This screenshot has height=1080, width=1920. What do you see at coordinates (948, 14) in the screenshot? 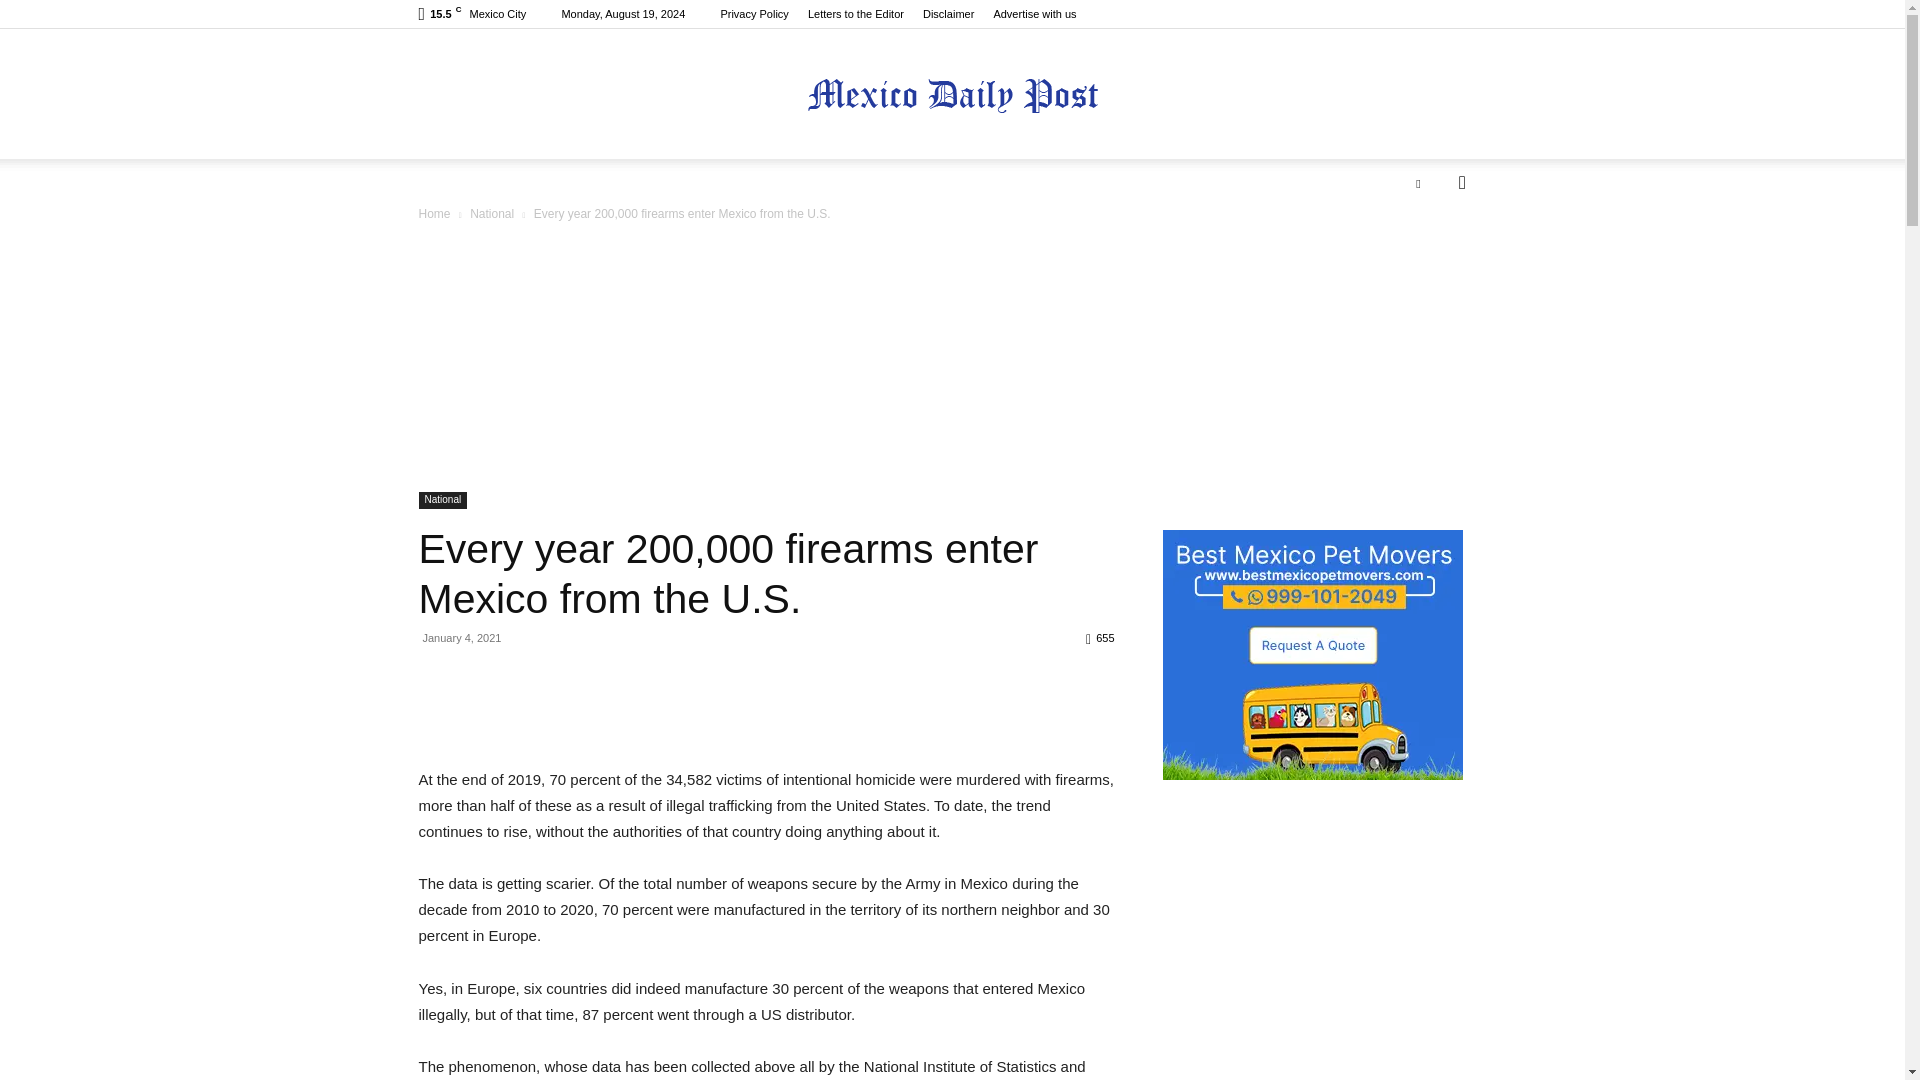
I see `Disclaimer` at bounding box center [948, 14].